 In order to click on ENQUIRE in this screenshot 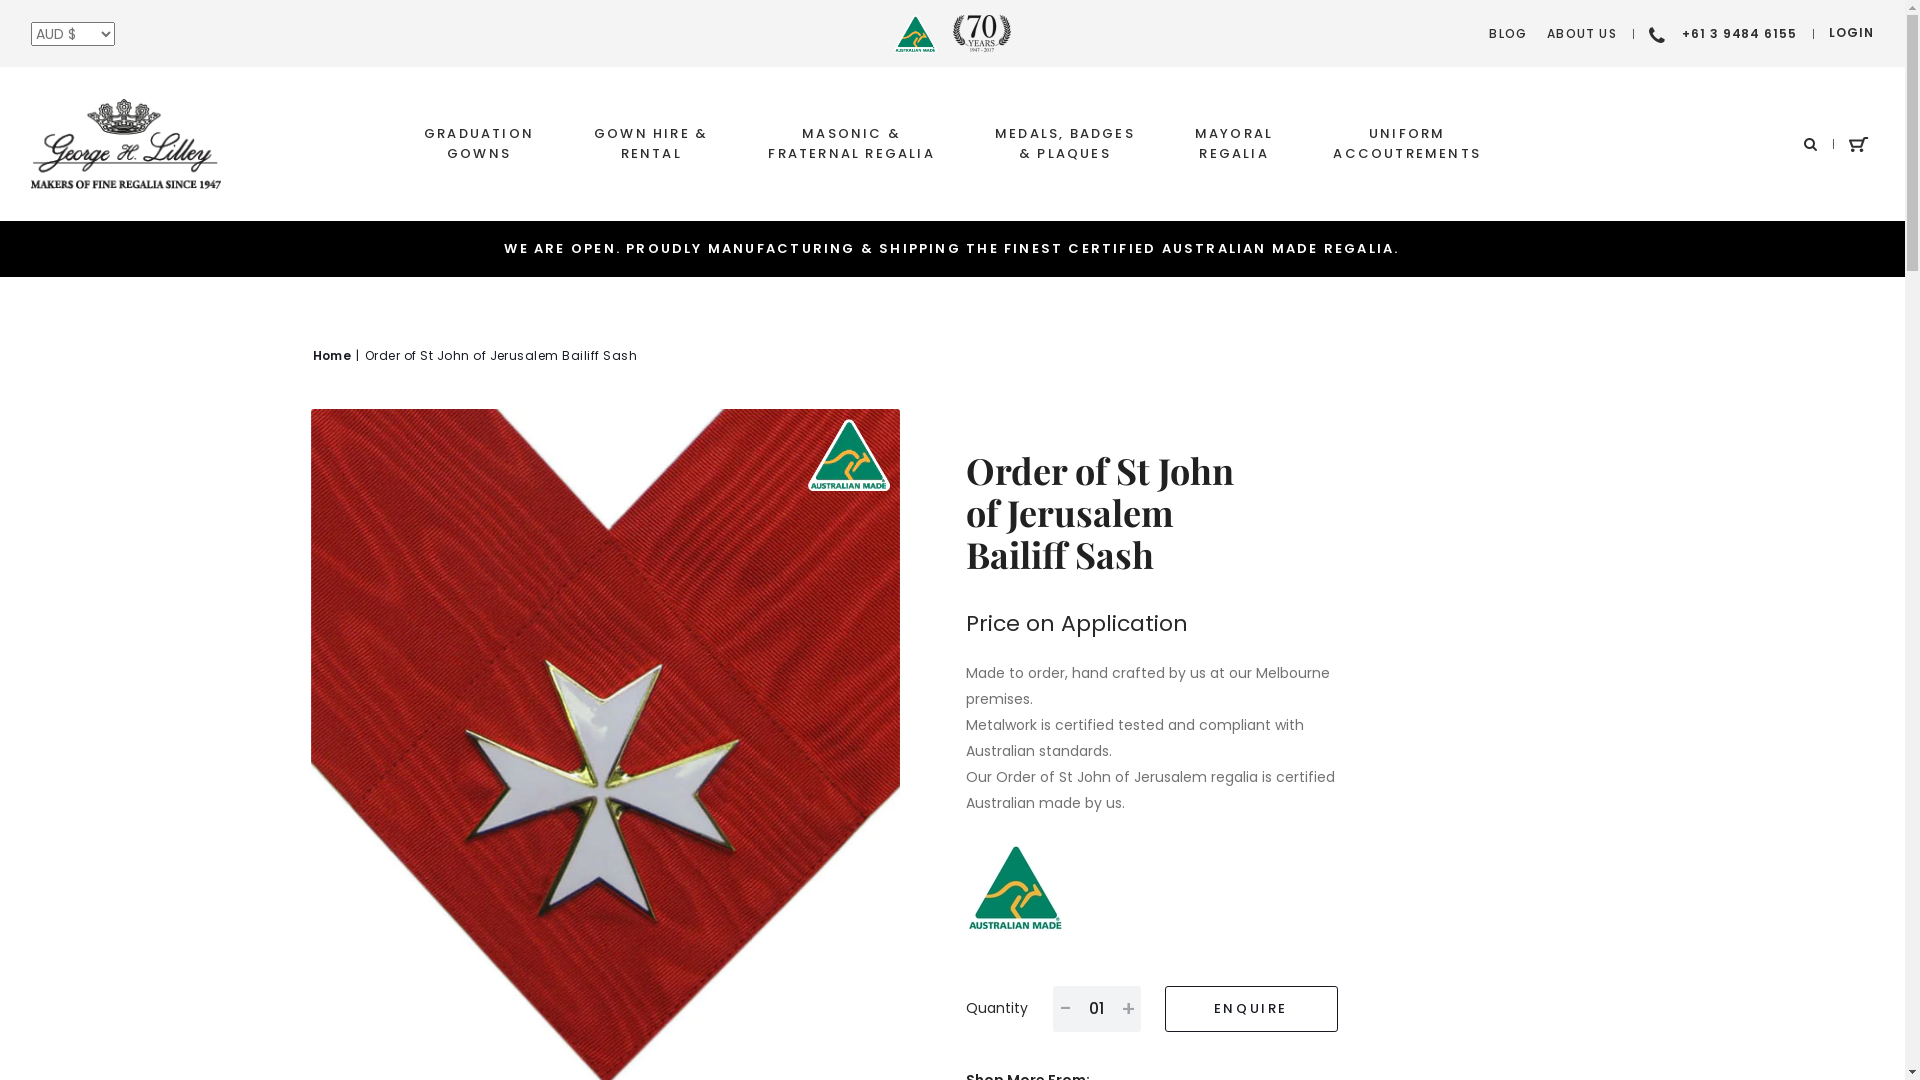, I will do `click(1250, 1009)`.